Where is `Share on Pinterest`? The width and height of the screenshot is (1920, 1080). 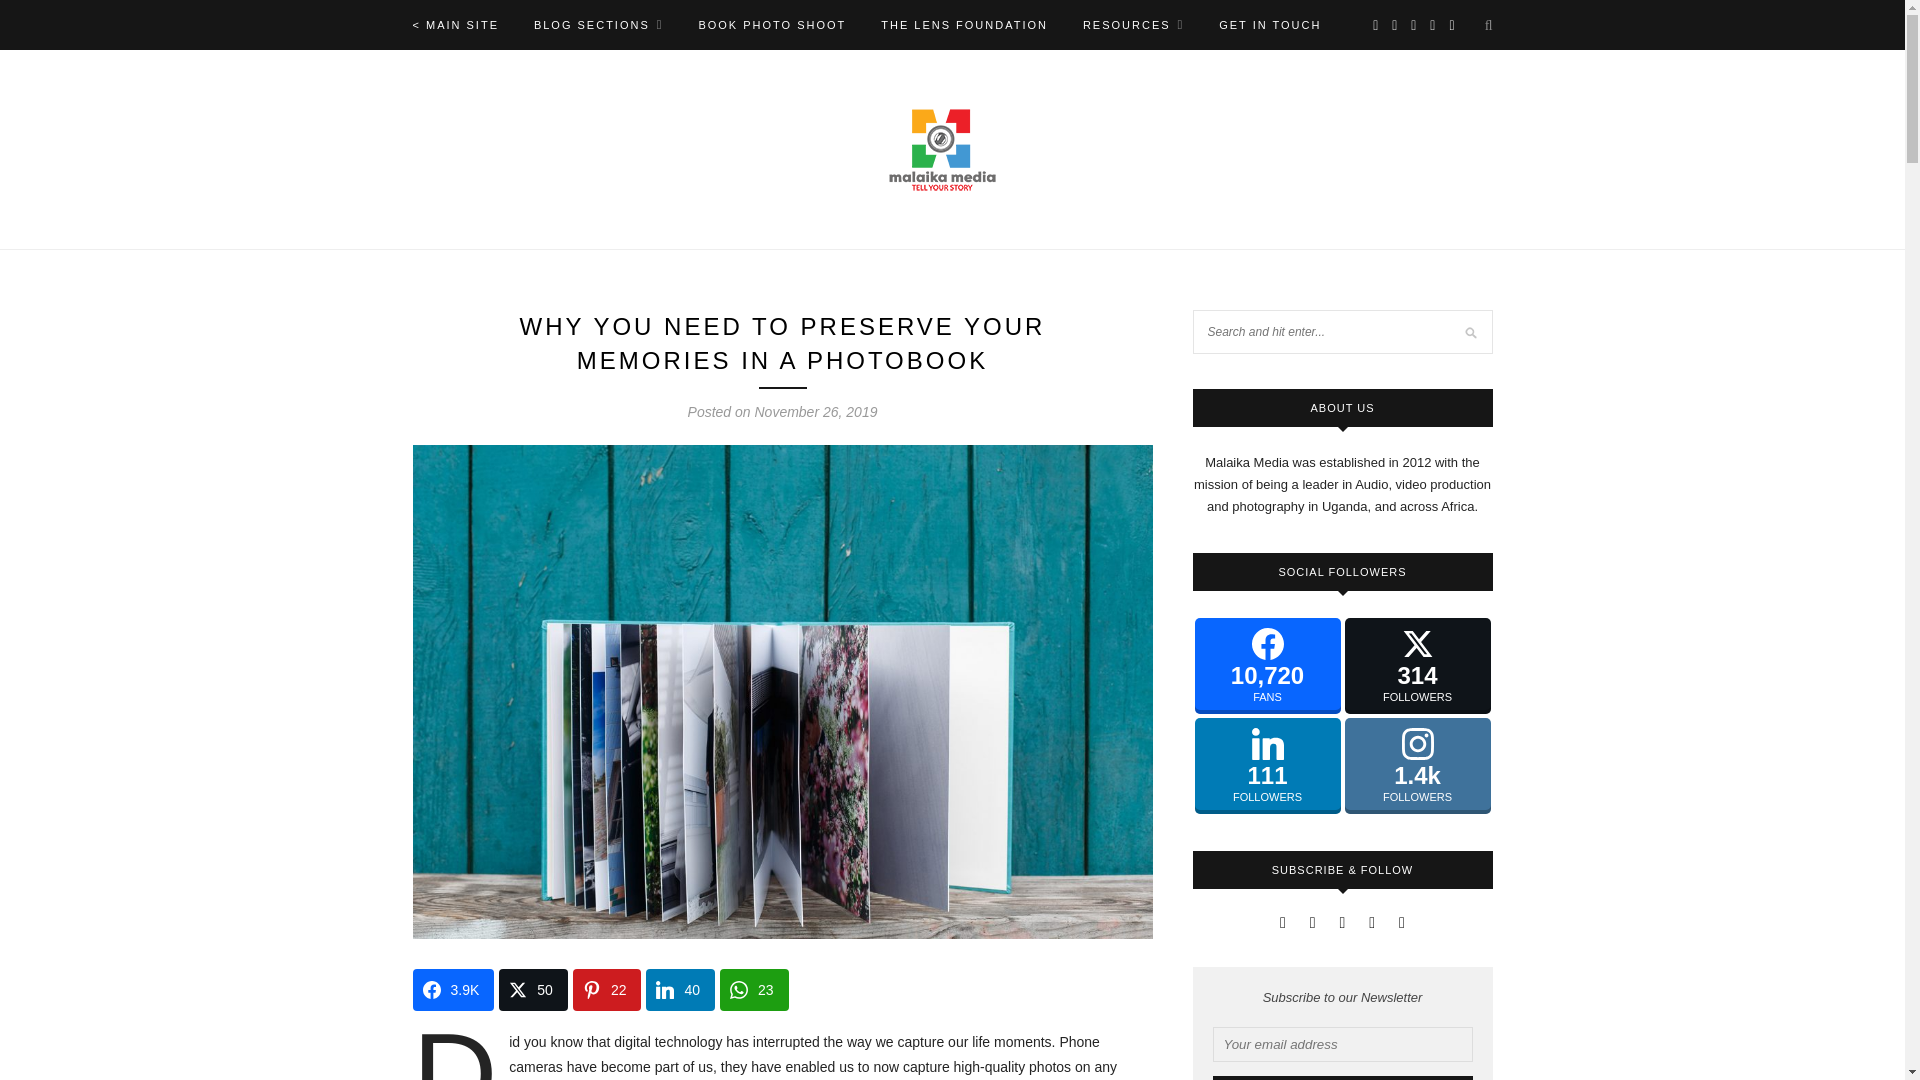 Share on Pinterest is located at coordinates (606, 989).